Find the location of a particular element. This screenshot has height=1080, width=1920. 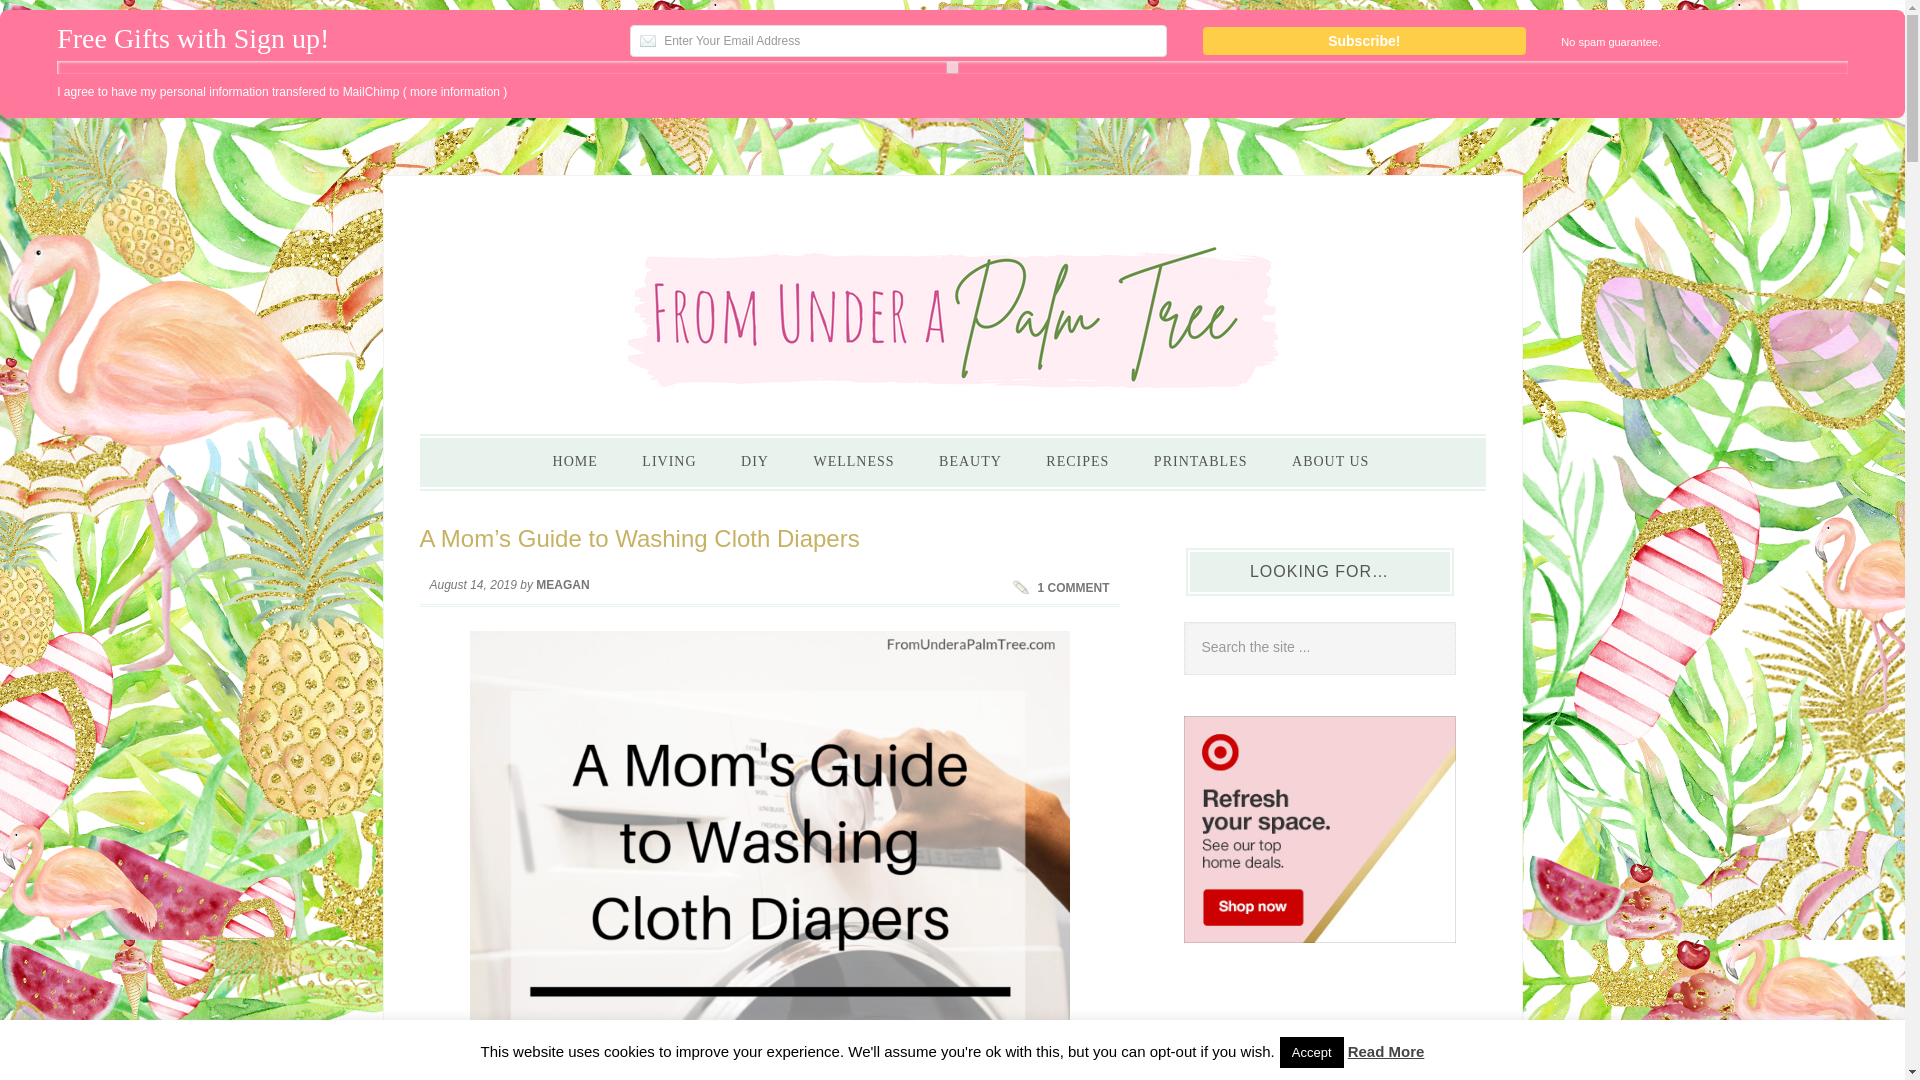

HOME is located at coordinates (576, 462).